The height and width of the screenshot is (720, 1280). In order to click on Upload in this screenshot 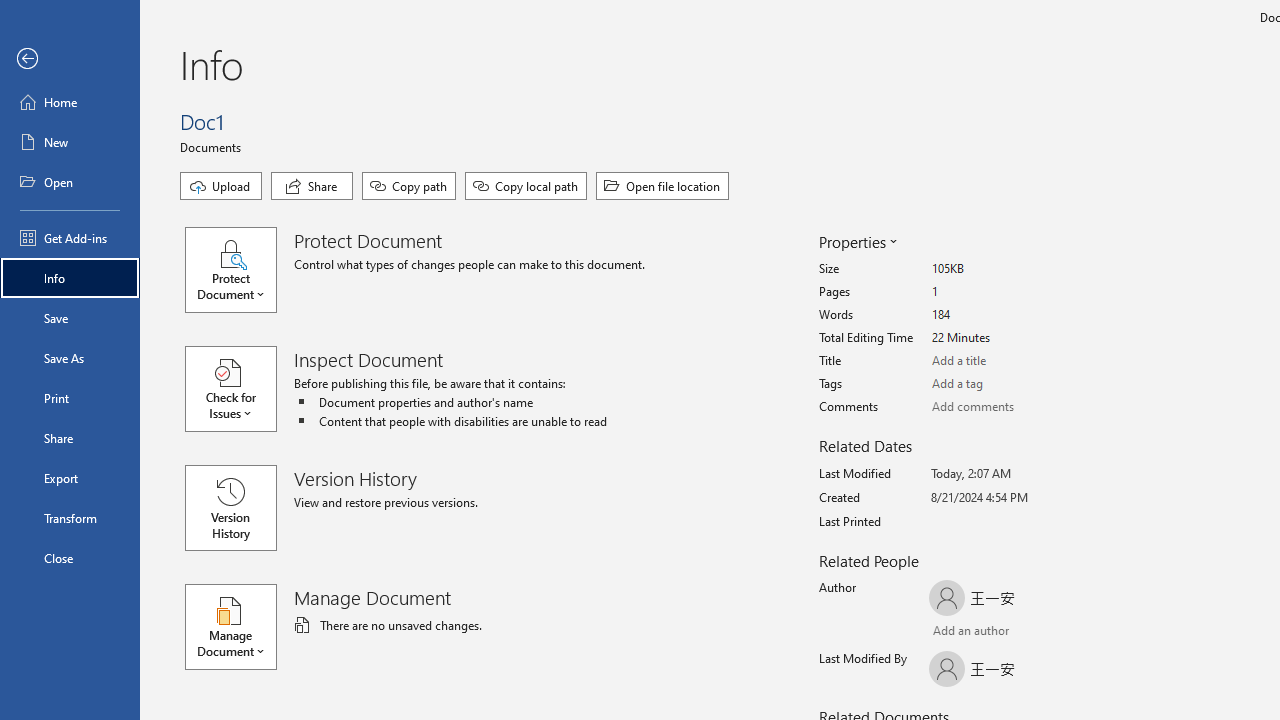, I will do `click(221, 186)`.